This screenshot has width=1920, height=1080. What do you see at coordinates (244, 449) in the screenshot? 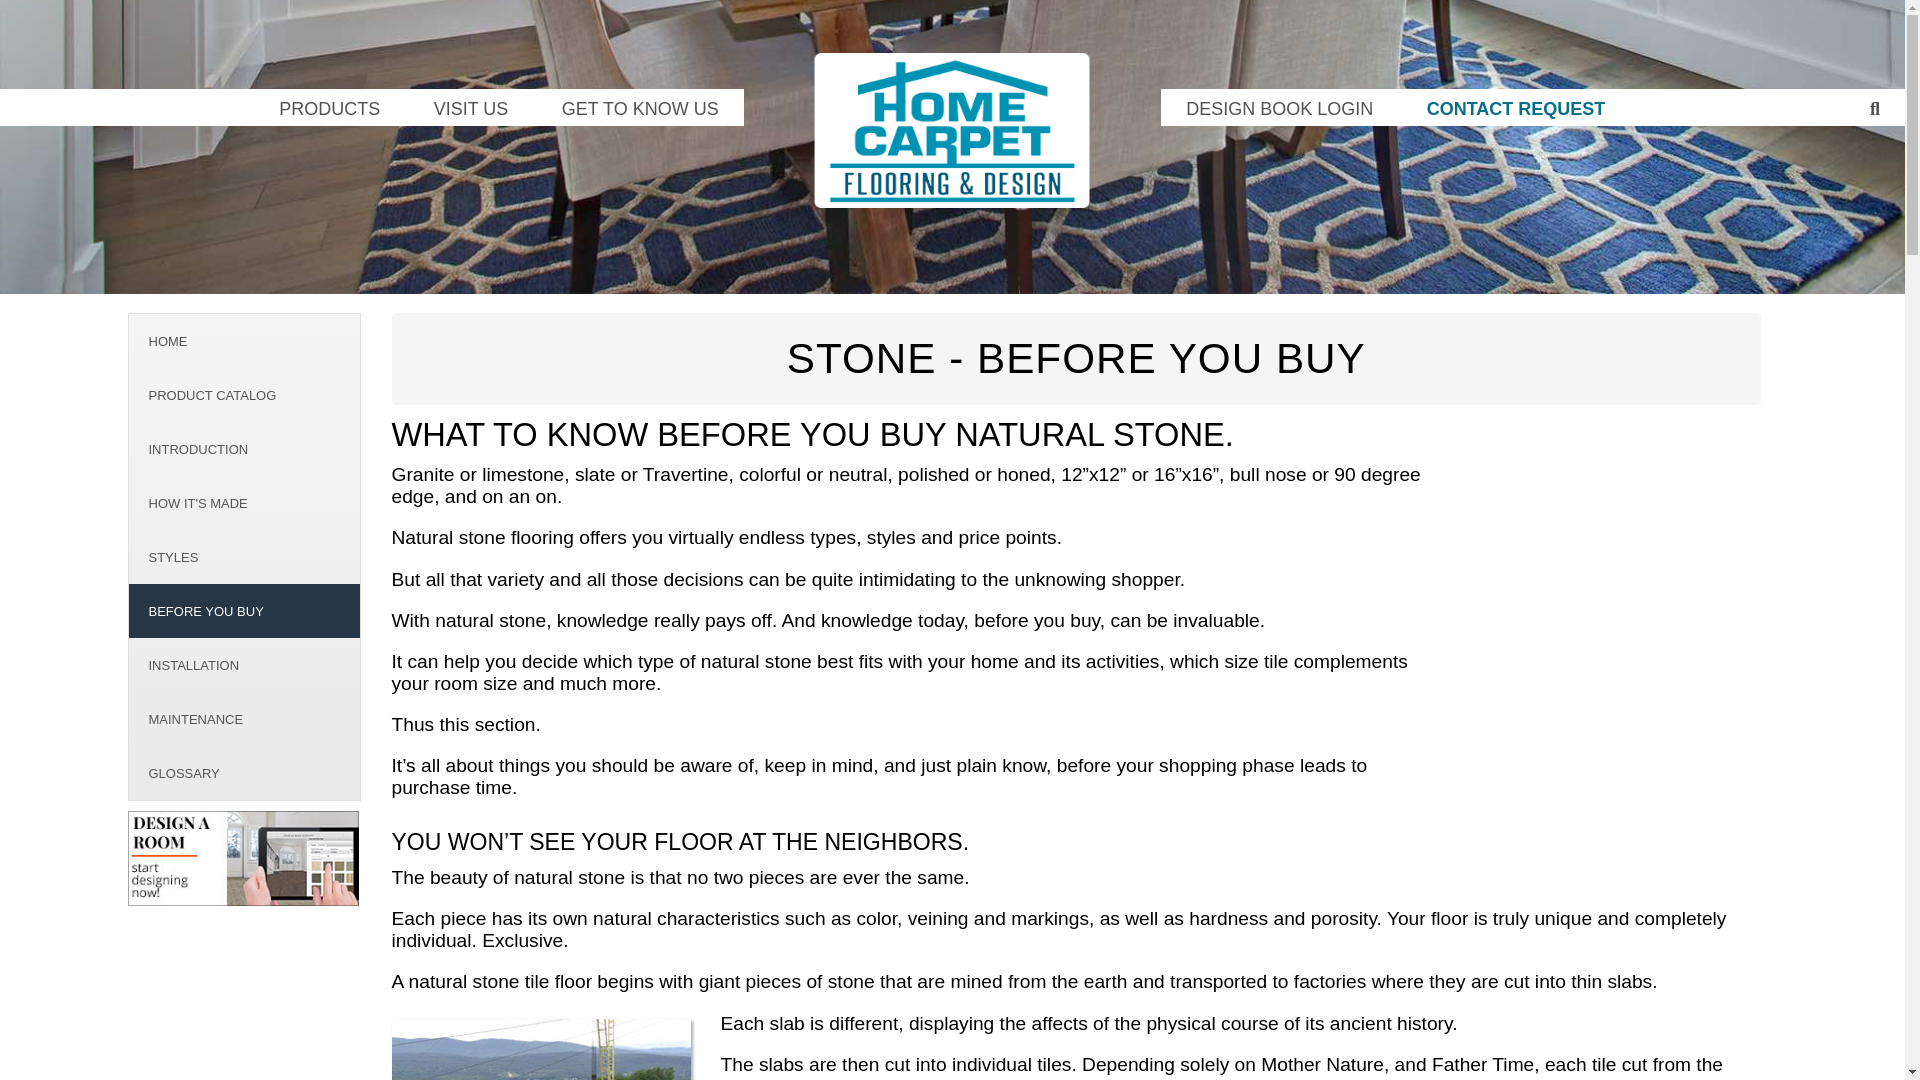
I see `INTRODUCTION` at bounding box center [244, 449].